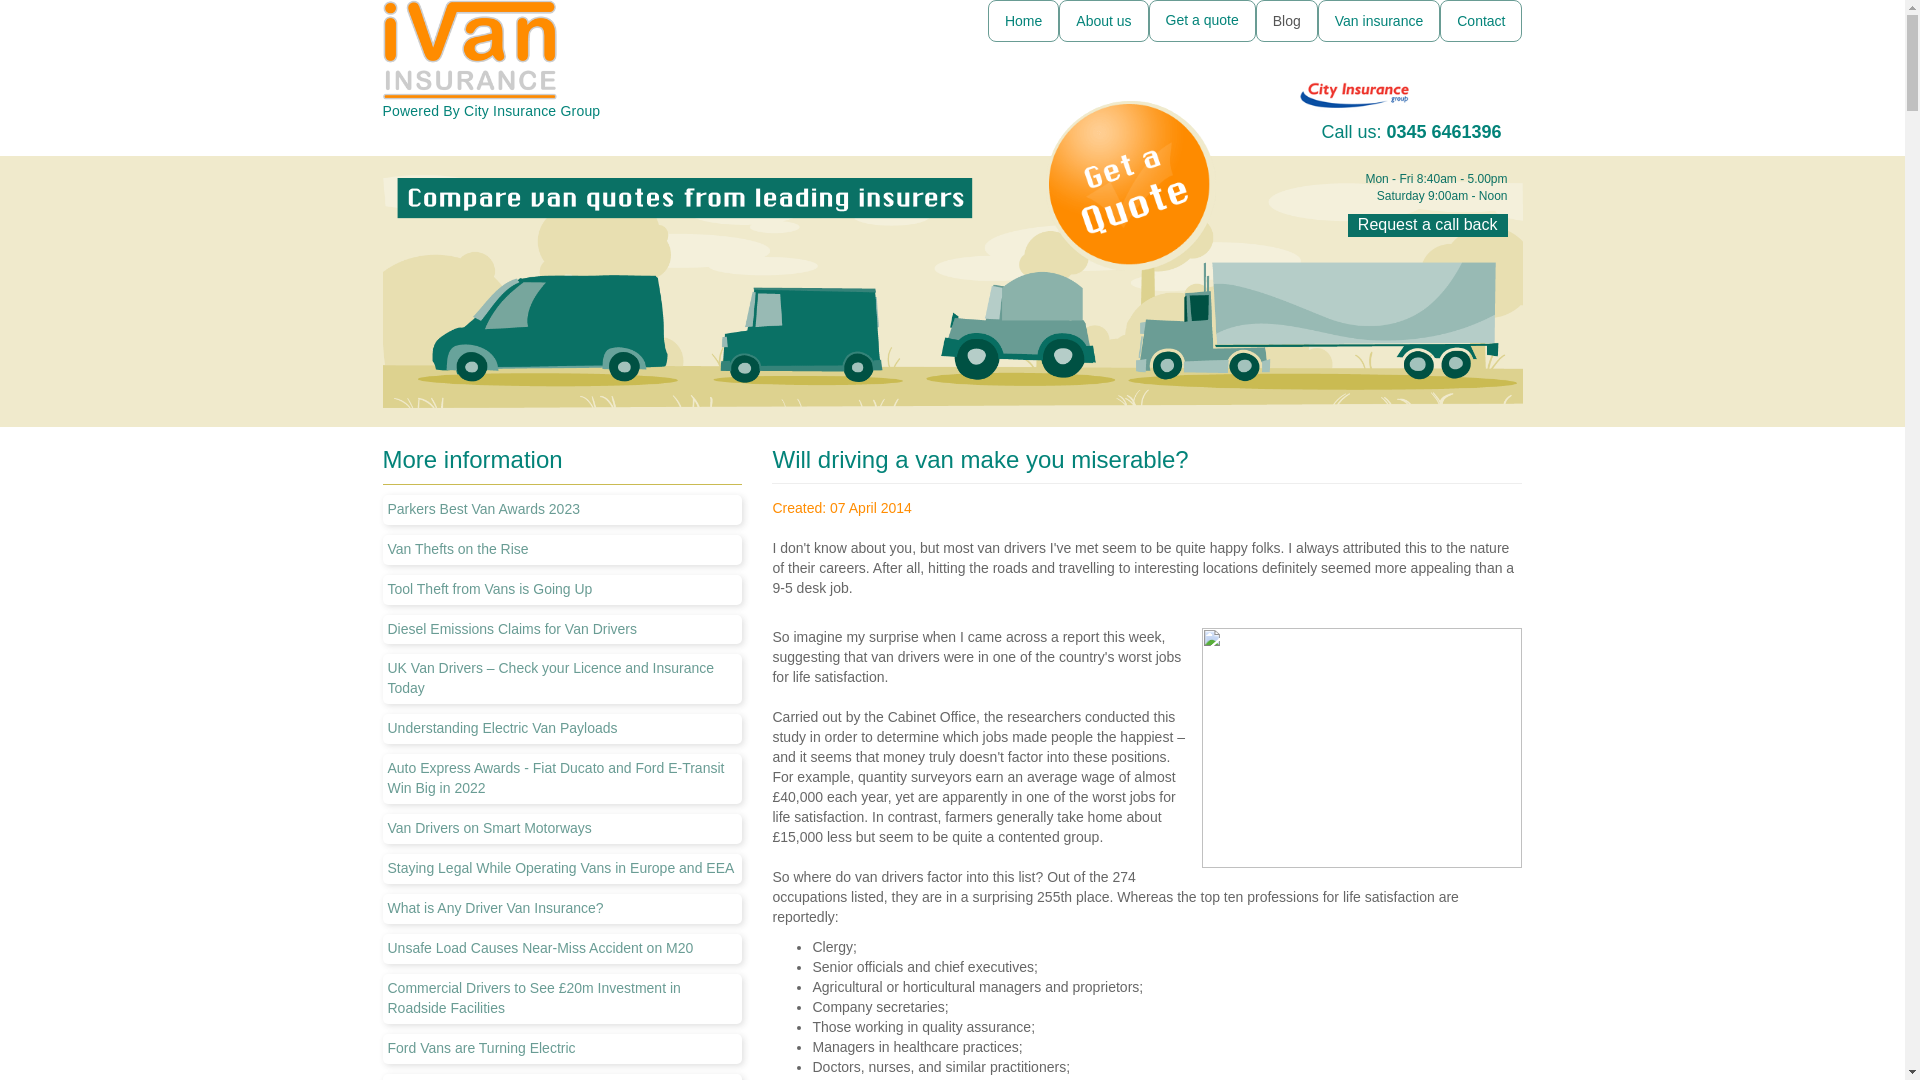  I want to click on Powered By City Insurance Group, so click(562, 59).